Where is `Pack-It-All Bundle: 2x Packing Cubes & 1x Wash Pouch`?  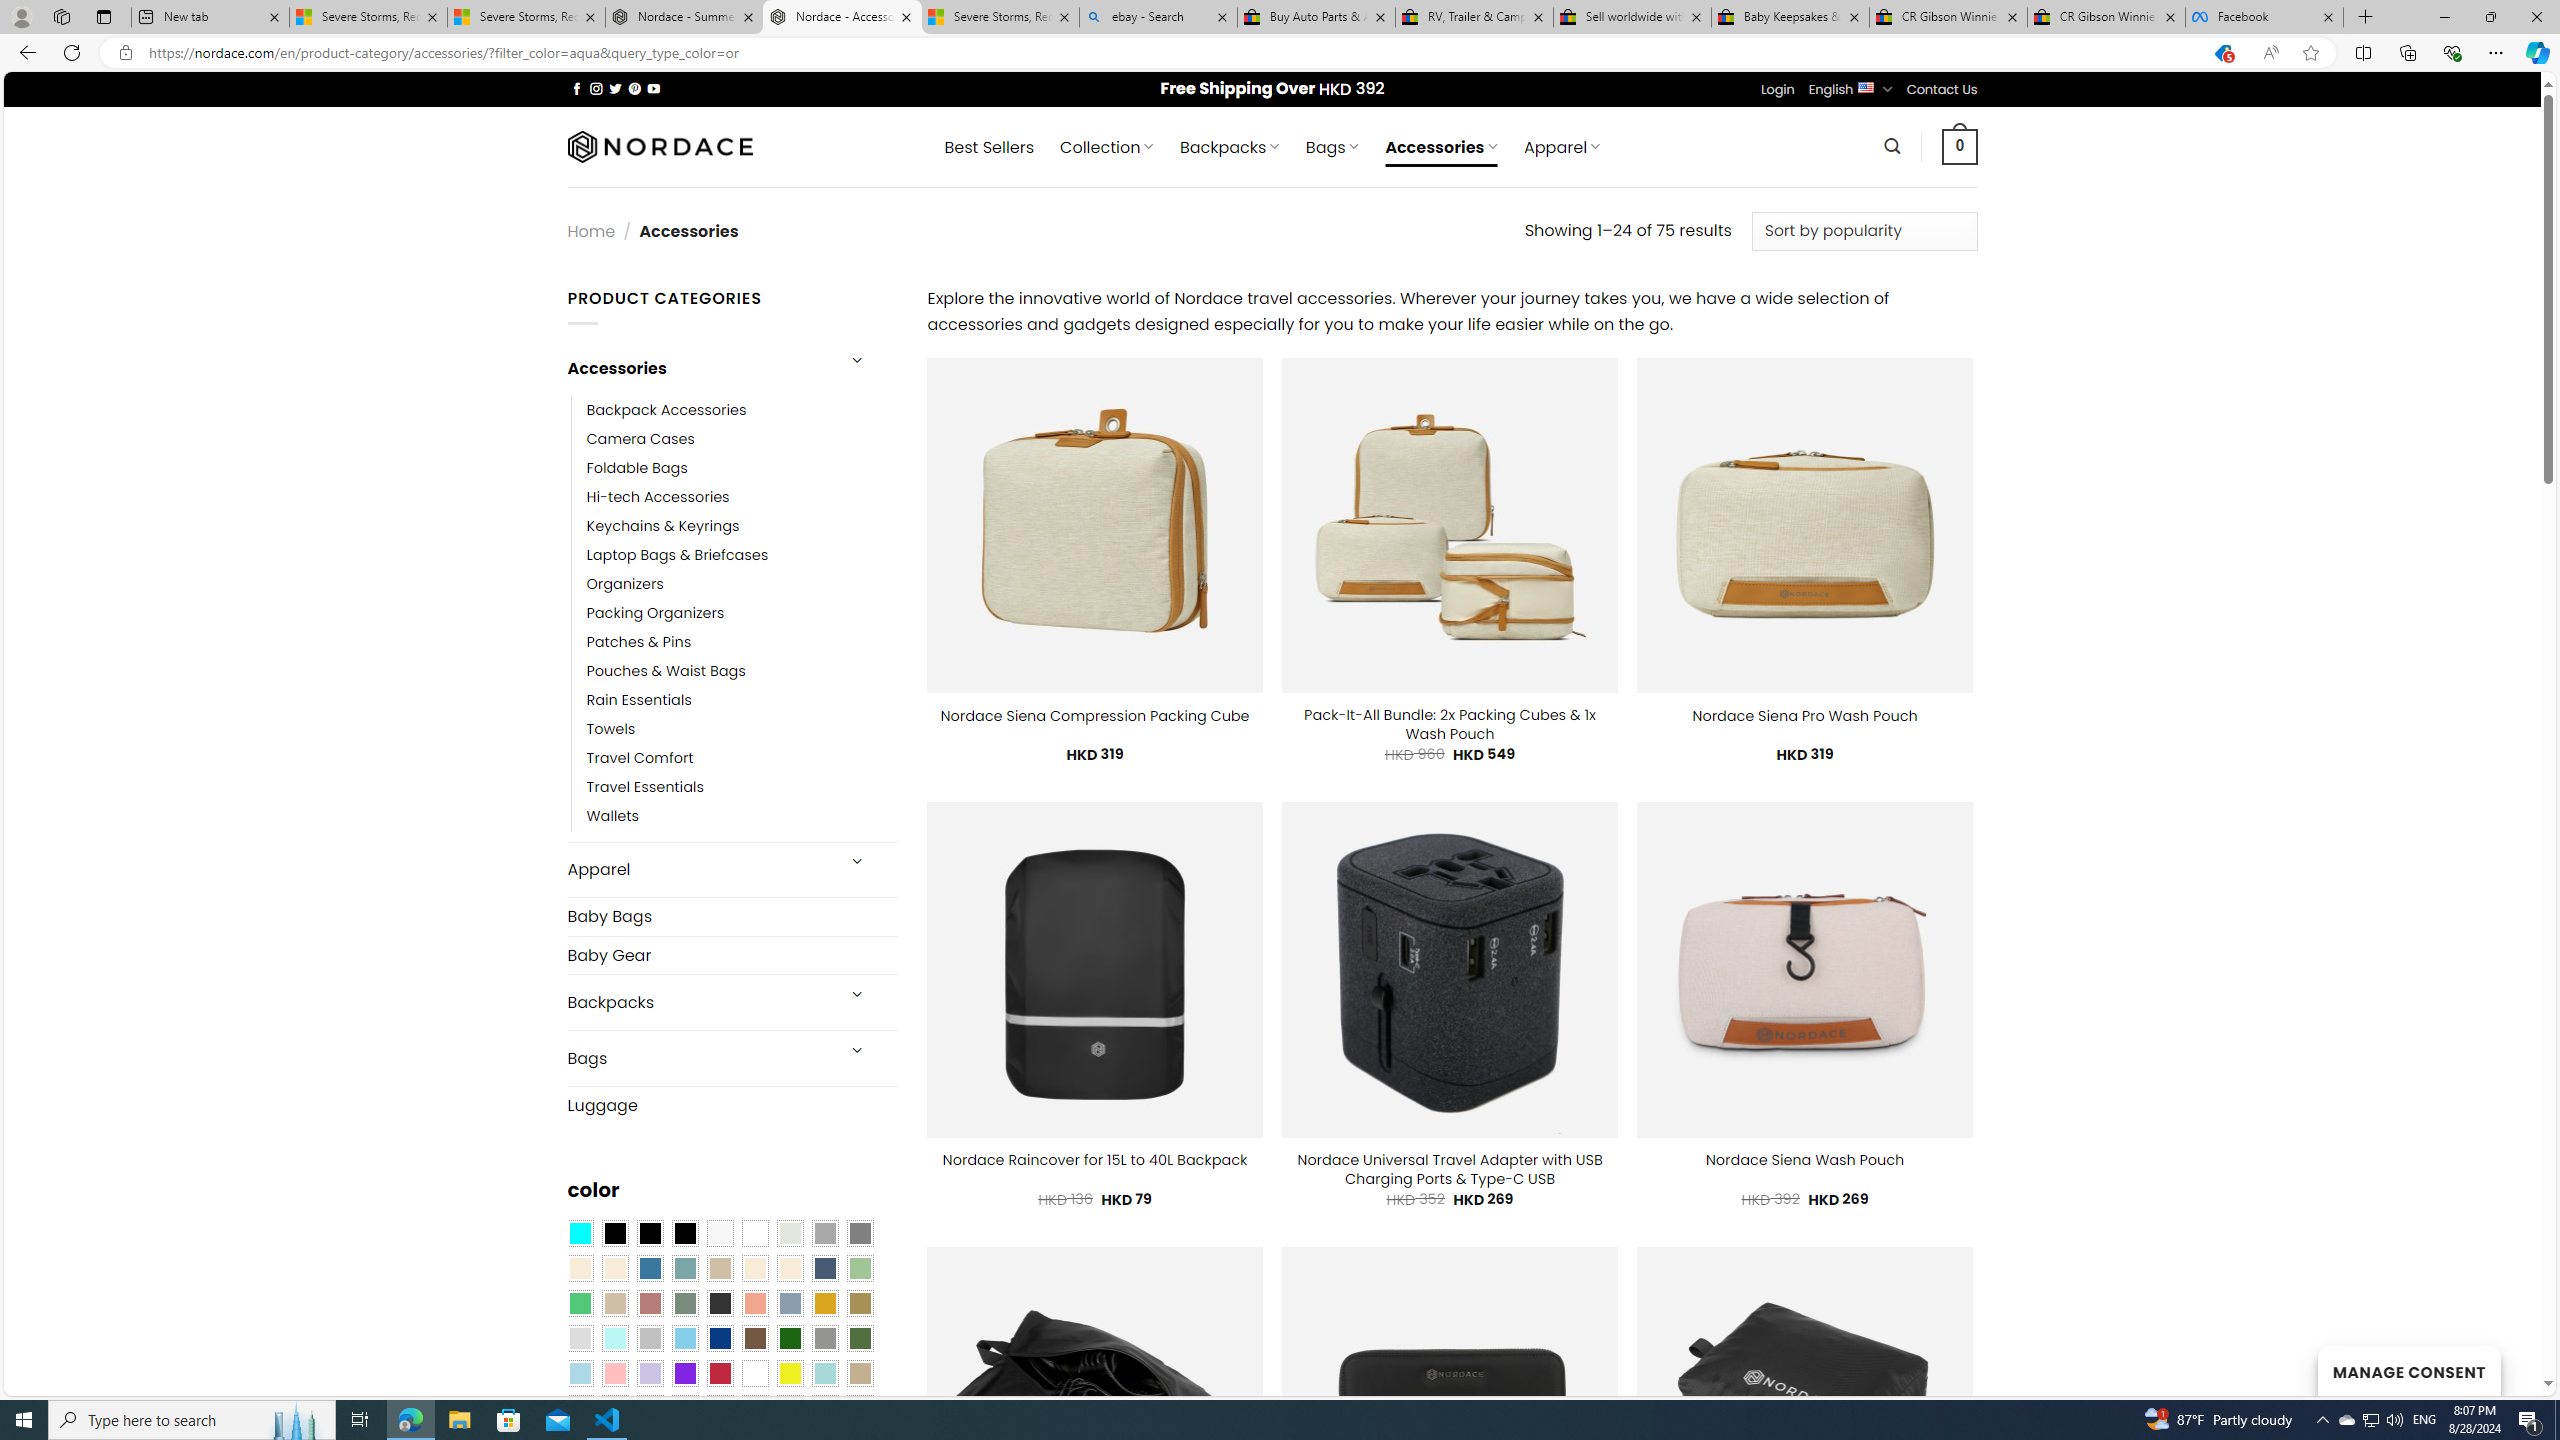 Pack-It-All Bundle: 2x Packing Cubes & 1x Wash Pouch is located at coordinates (1450, 724).